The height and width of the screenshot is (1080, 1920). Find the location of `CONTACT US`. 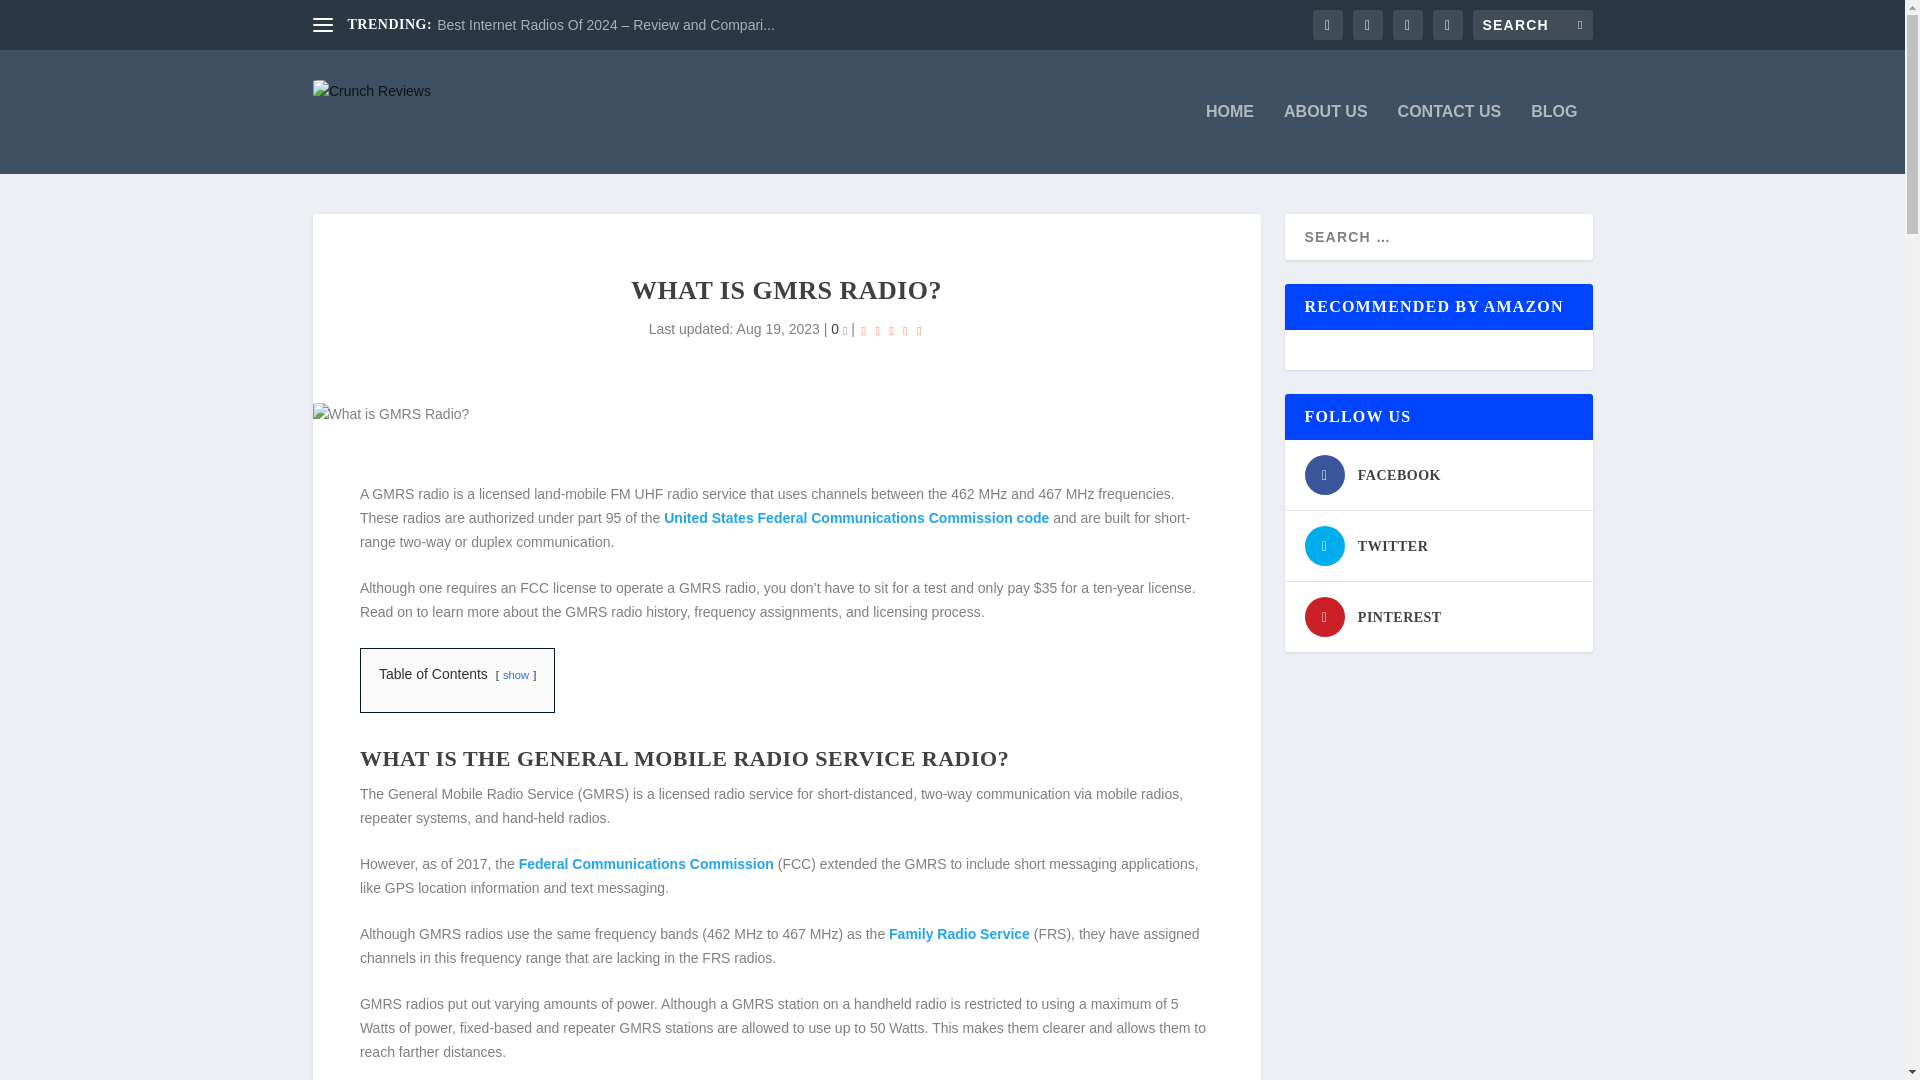

CONTACT US is located at coordinates (1449, 138).